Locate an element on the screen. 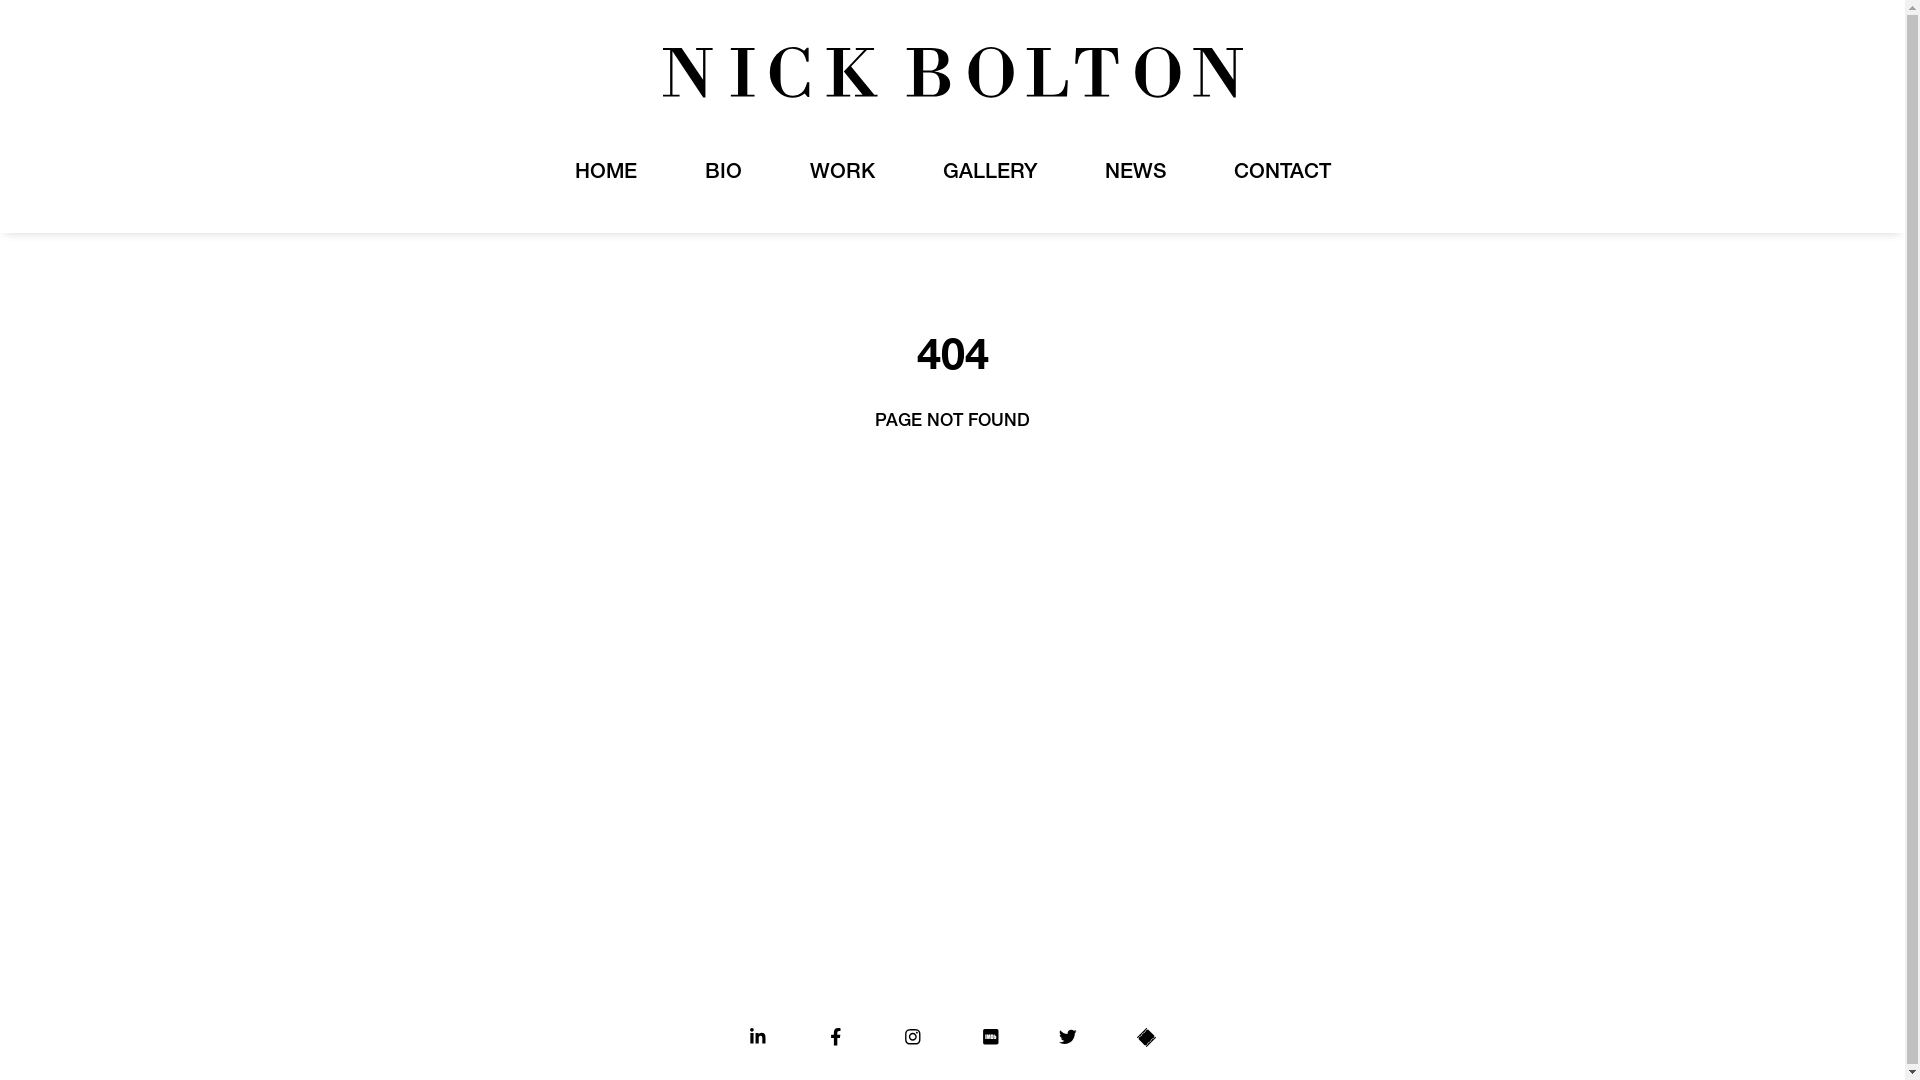 The image size is (1920, 1080). HOME is located at coordinates (605, 174).